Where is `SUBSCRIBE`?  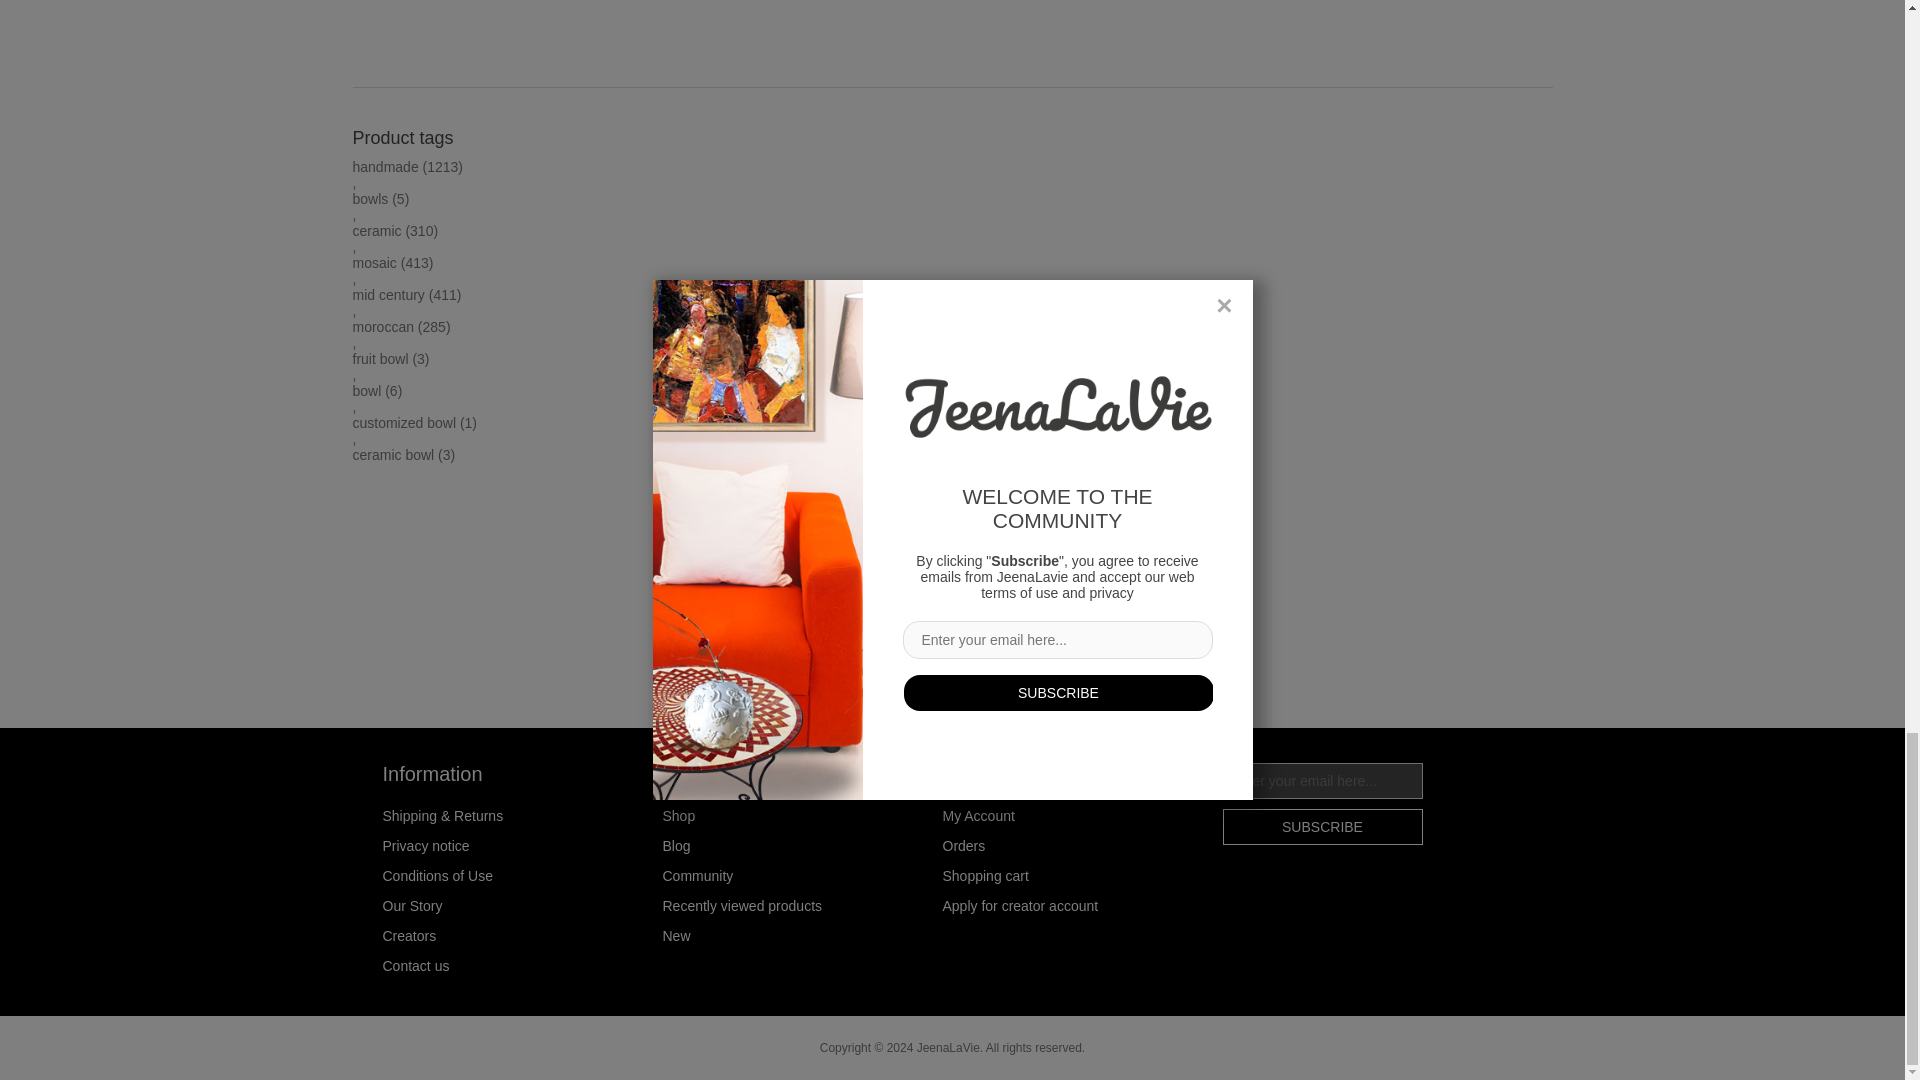 SUBSCRIBE is located at coordinates (1322, 826).